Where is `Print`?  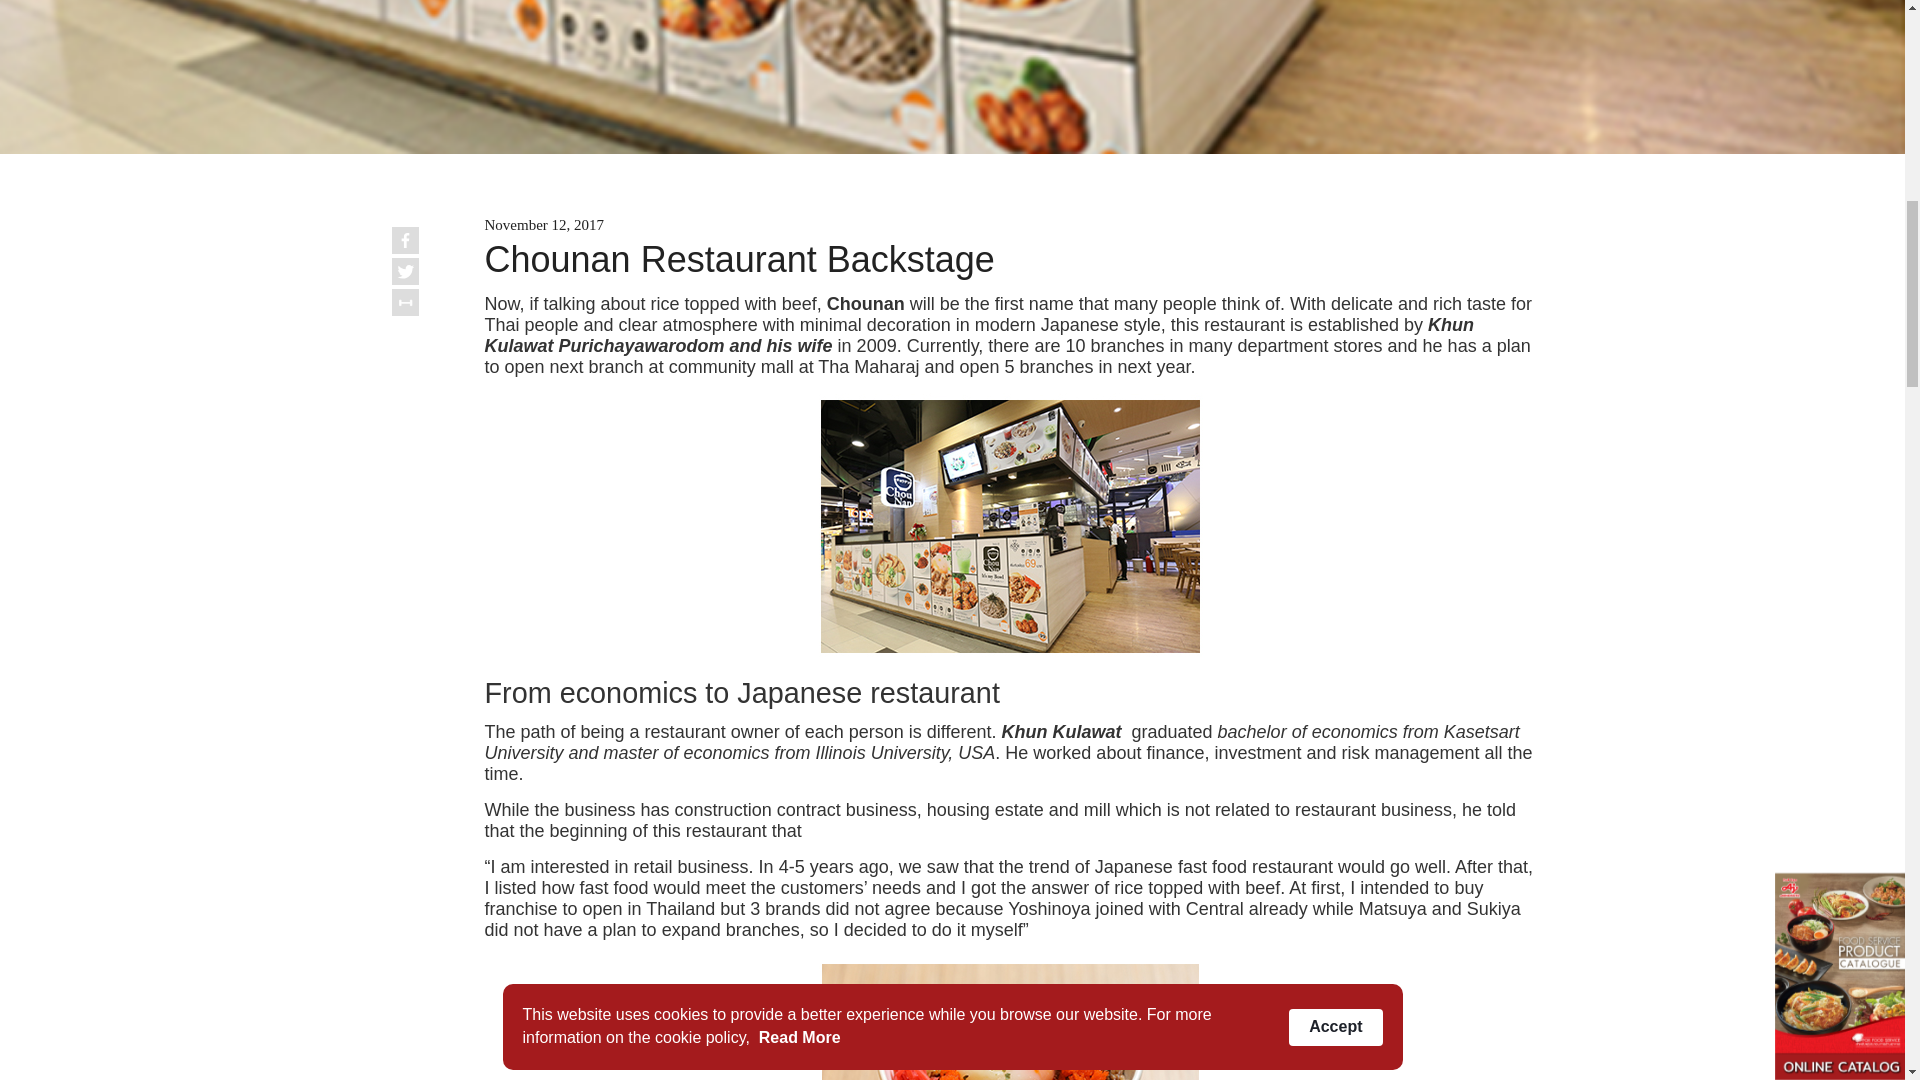
Print is located at coordinates (404, 302).